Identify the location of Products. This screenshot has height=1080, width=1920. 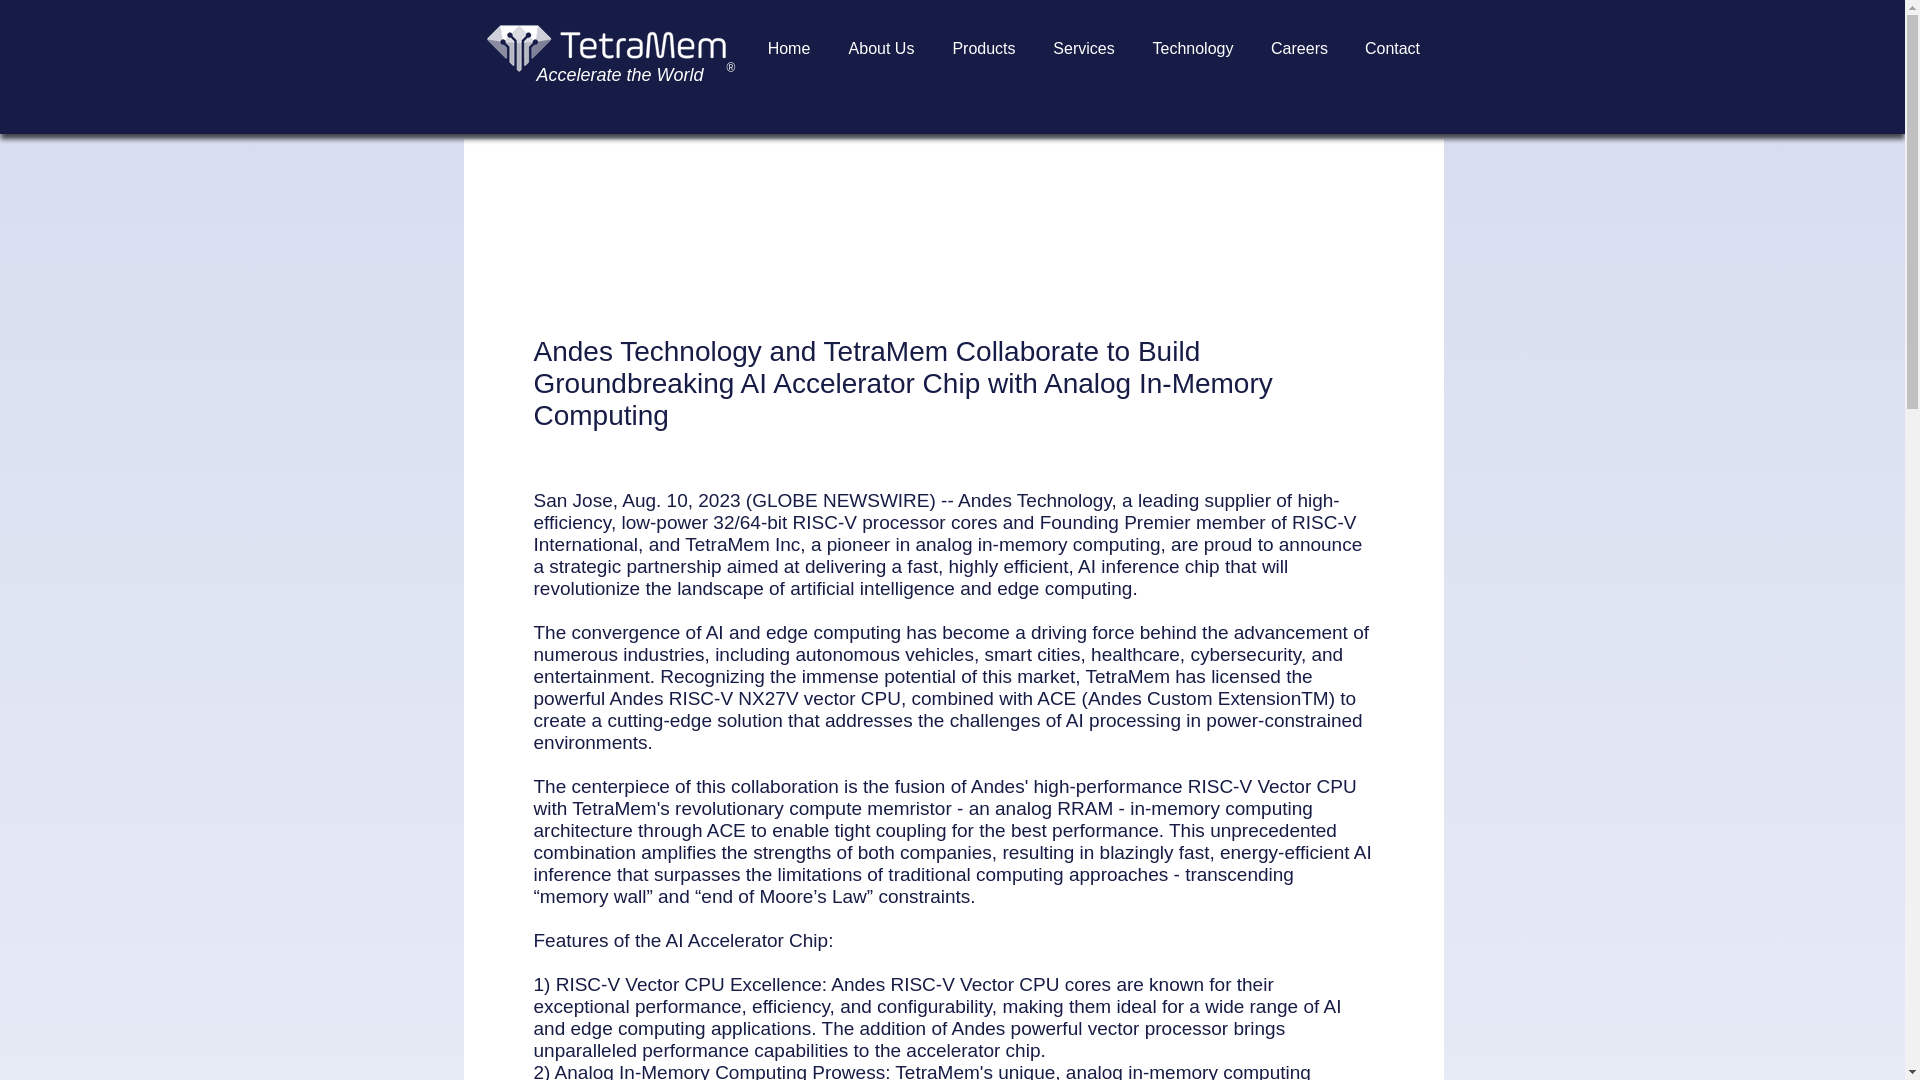
(984, 48).